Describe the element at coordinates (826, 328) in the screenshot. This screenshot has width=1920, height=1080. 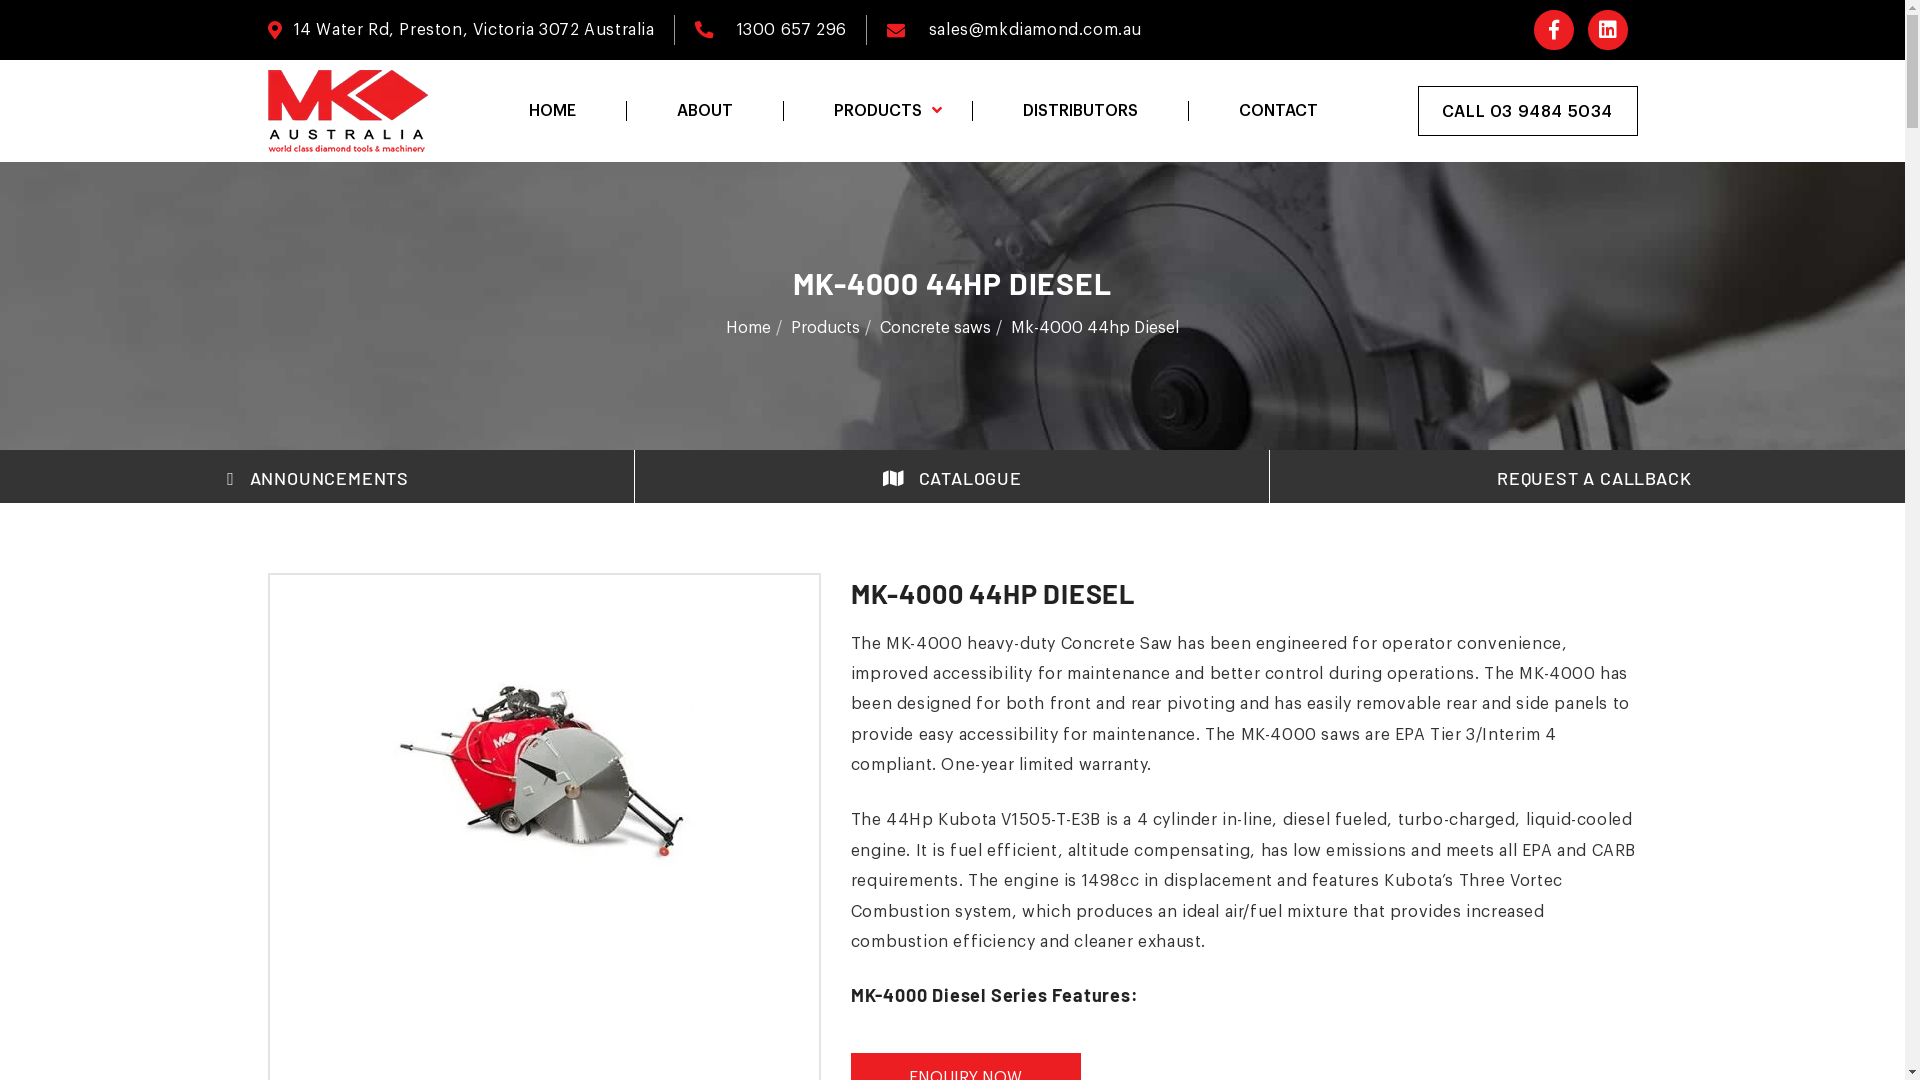
I see `Products` at that location.